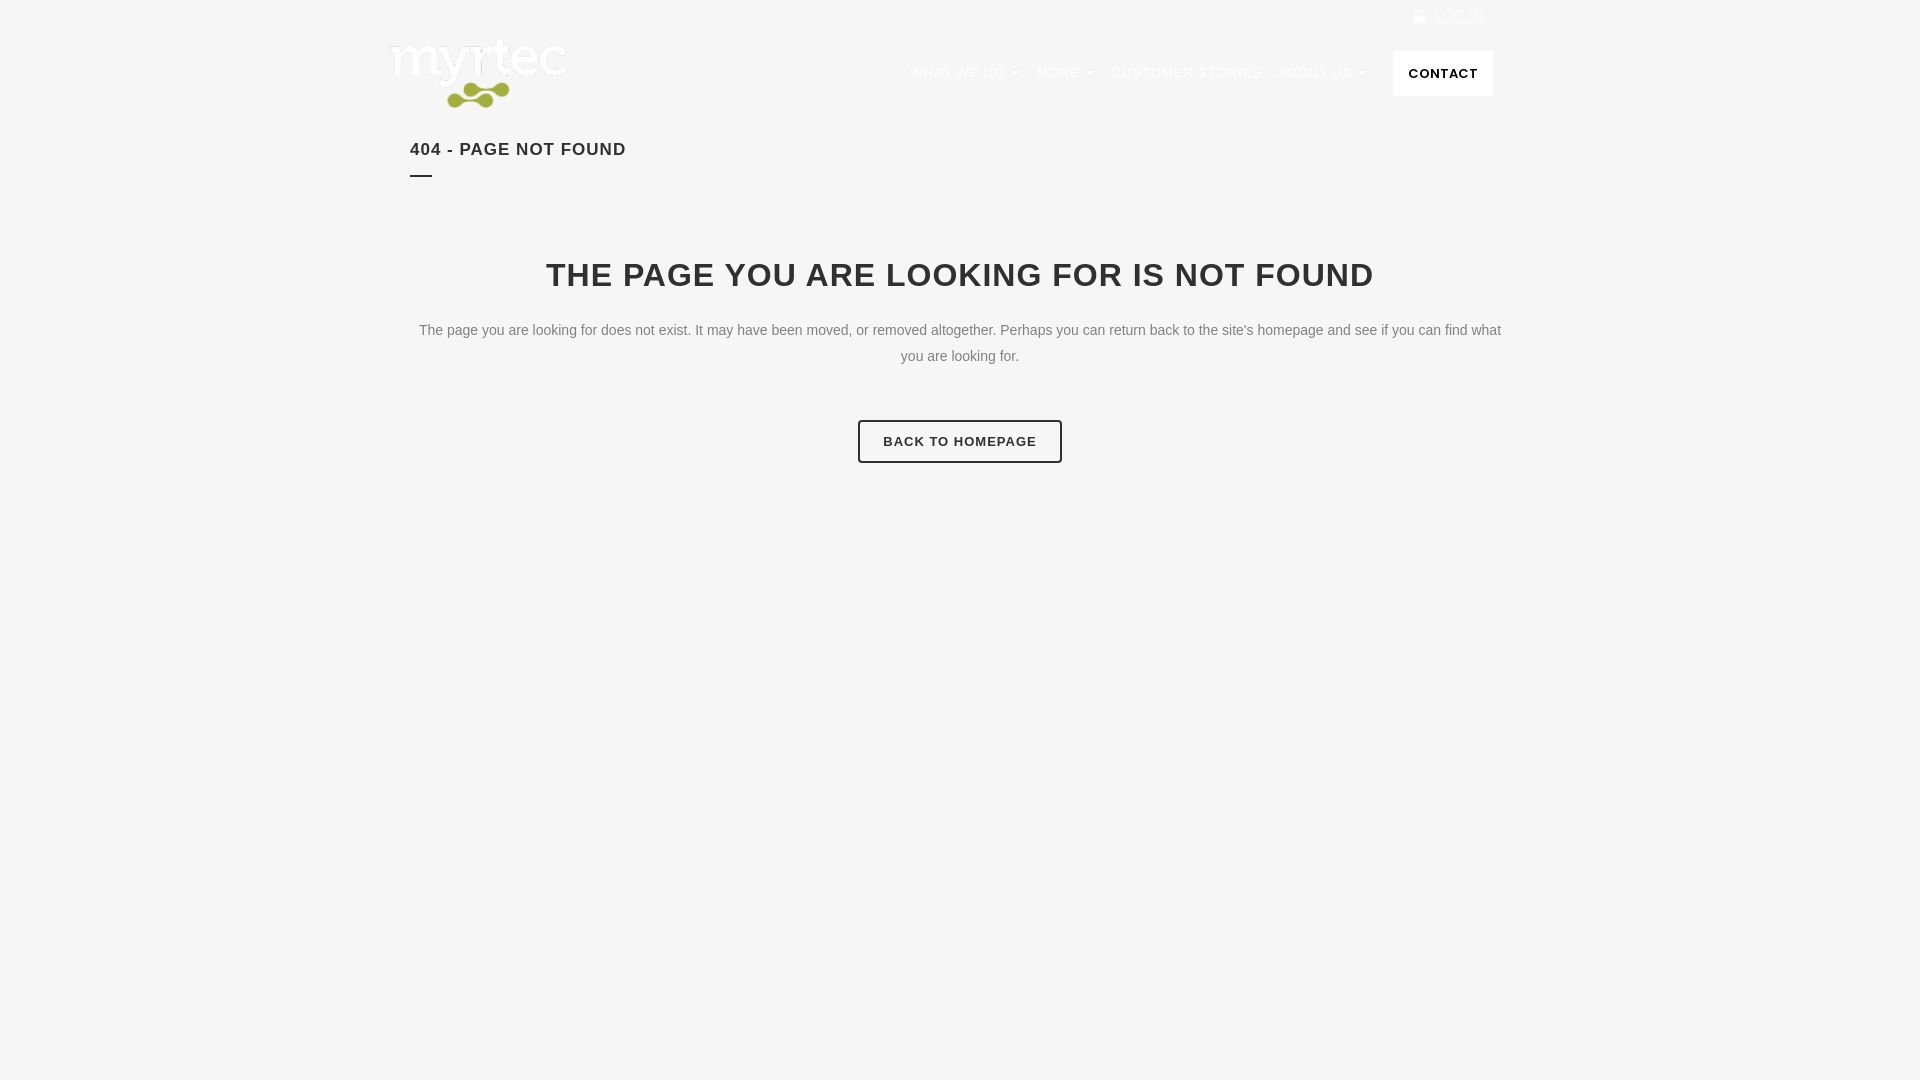  Describe the element at coordinates (1443, 72) in the screenshot. I see `CONTACT` at that location.